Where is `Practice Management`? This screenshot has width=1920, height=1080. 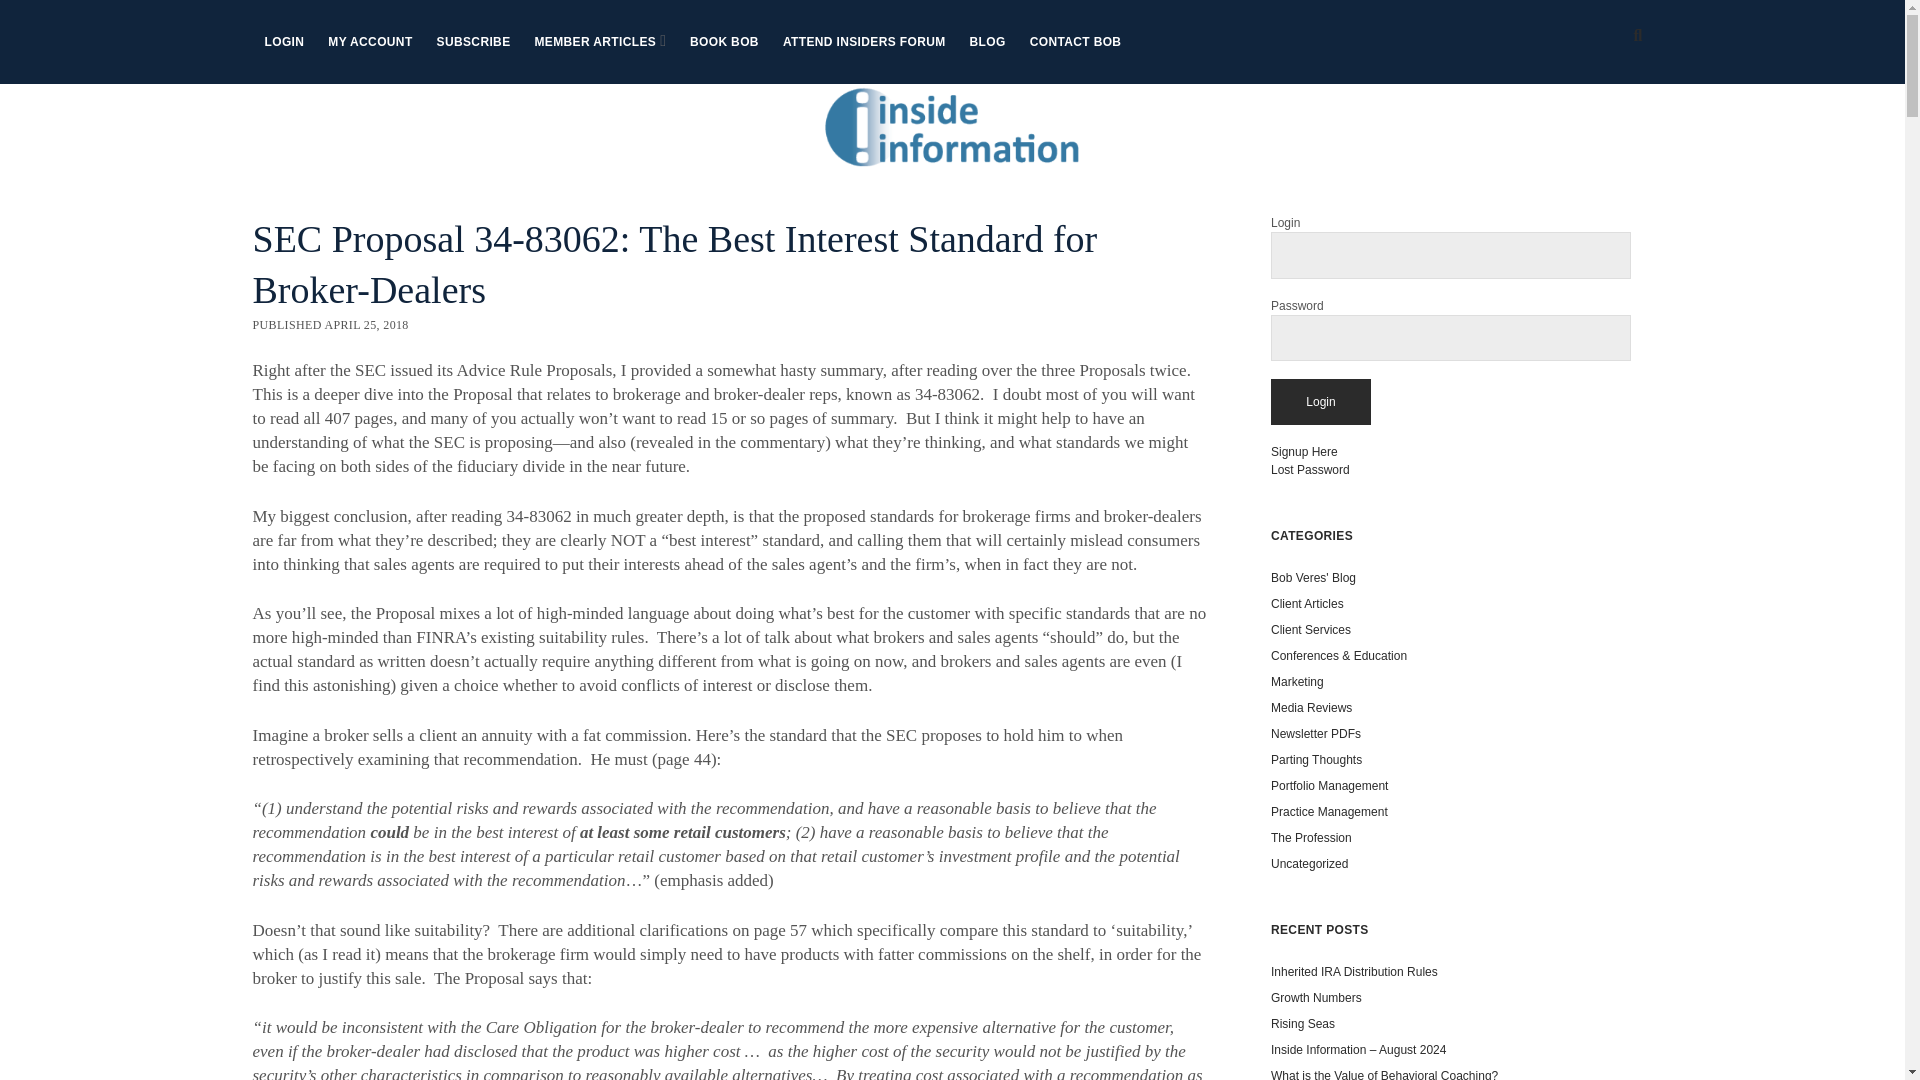
Practice Management is located at coordinates (1330, 811).